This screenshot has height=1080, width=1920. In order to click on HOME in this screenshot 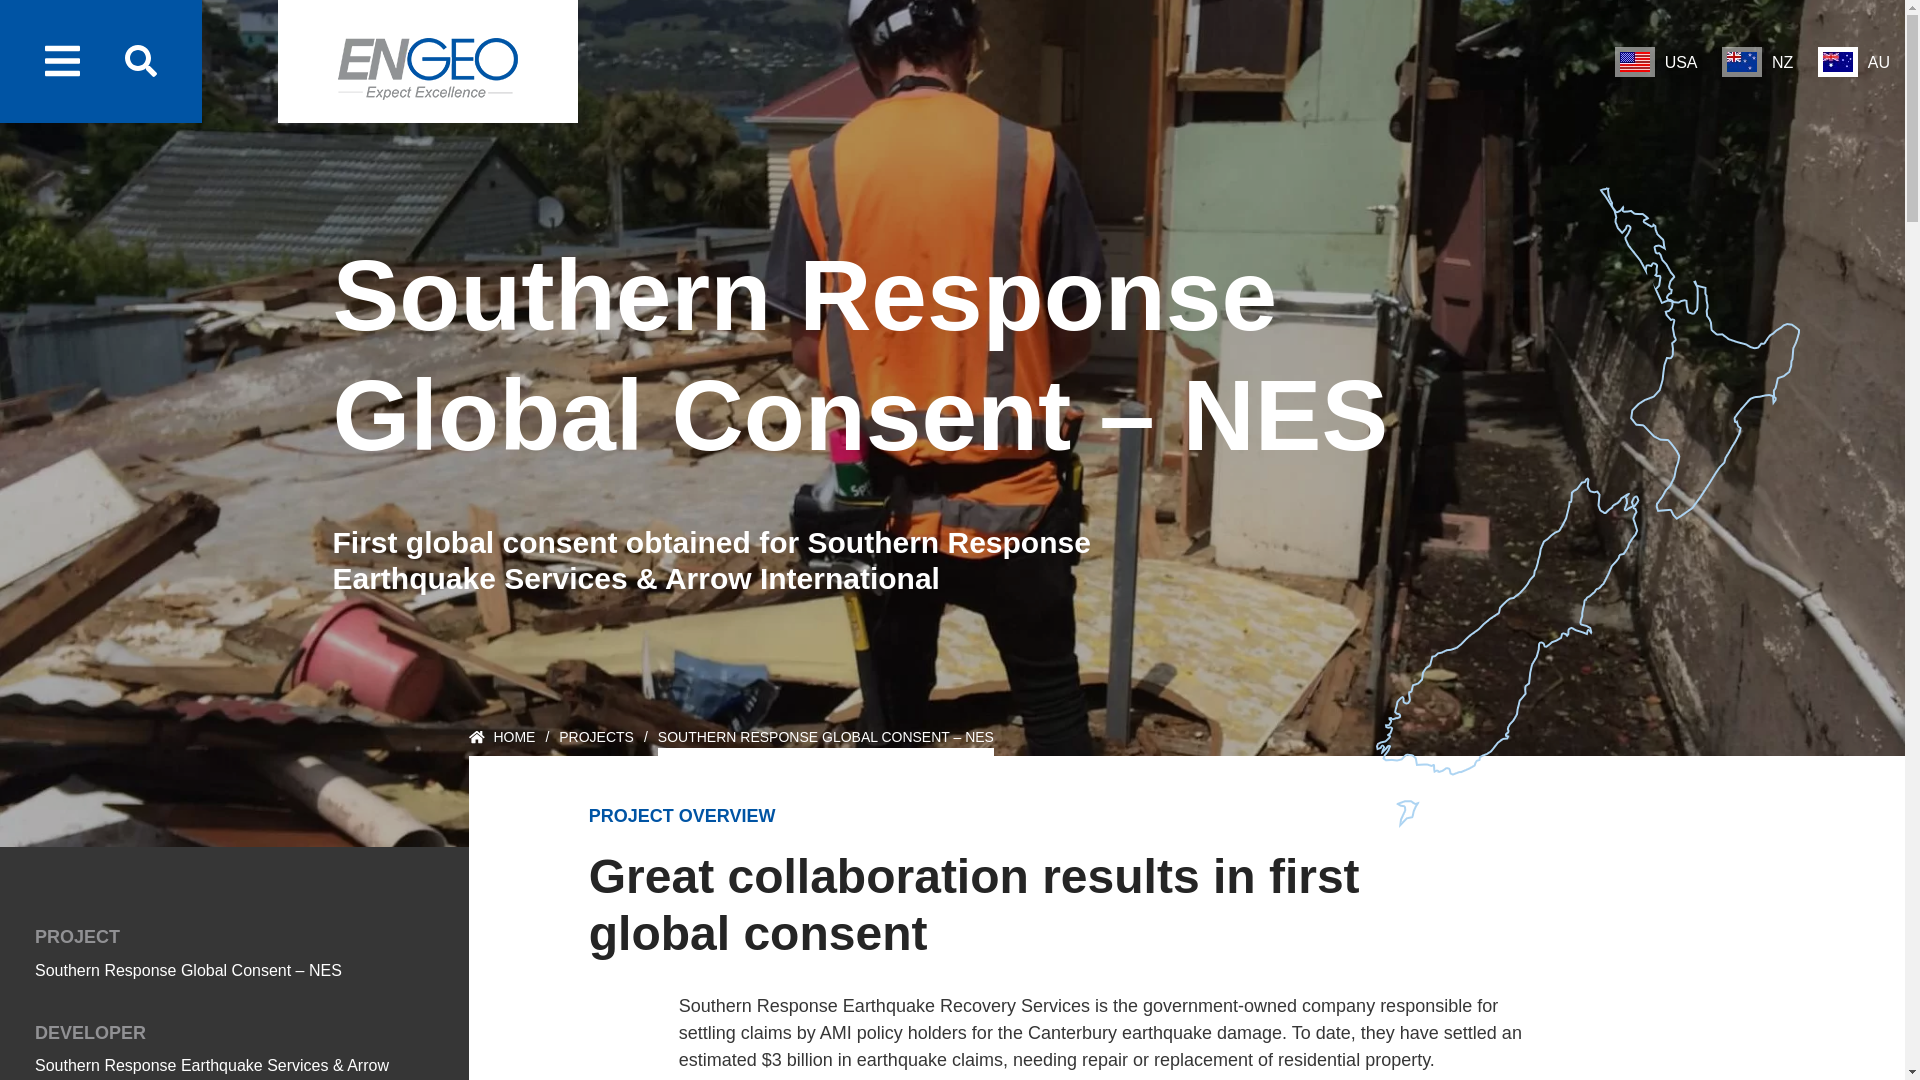, I will do `click(502, 742)`.